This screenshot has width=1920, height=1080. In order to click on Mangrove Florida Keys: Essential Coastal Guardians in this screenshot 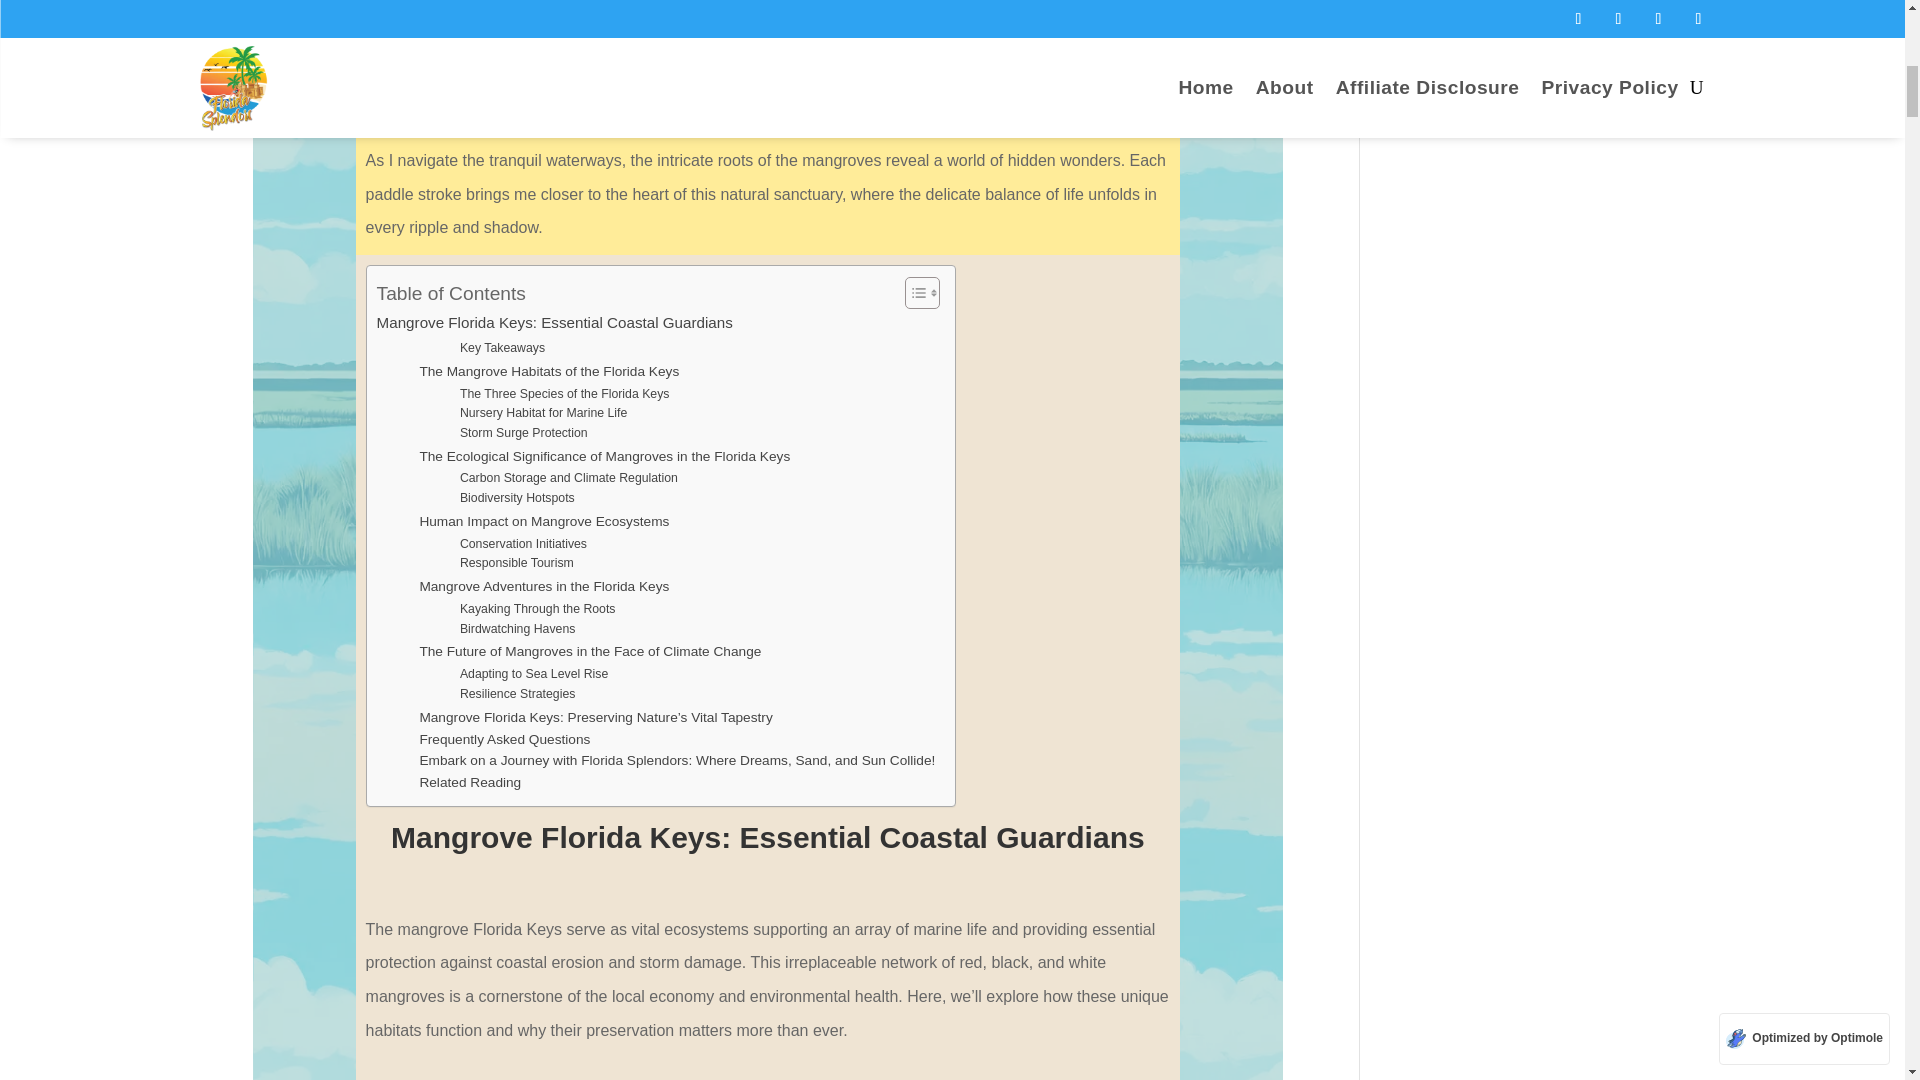, I will do `click(554, 322)`.